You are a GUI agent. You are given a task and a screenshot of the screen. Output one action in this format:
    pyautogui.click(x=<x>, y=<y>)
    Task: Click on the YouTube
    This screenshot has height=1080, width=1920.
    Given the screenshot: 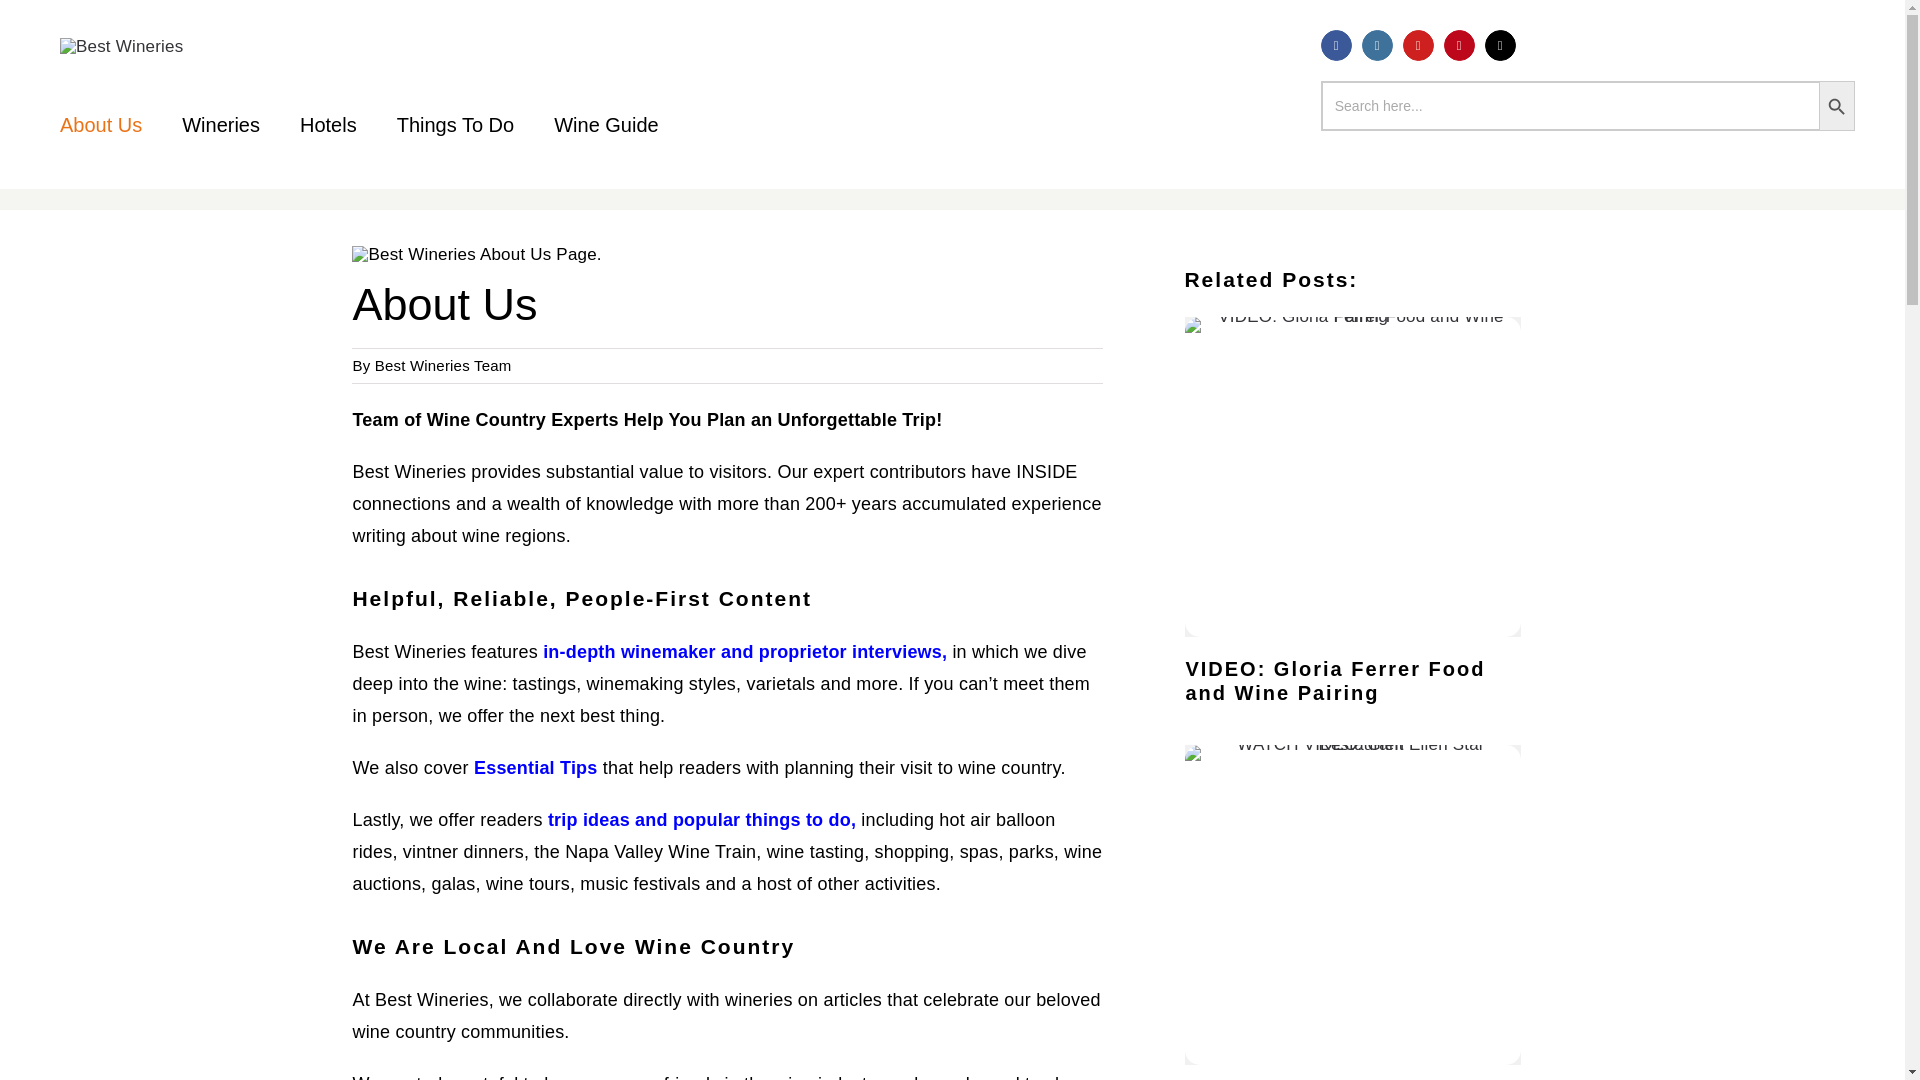 What is the action you would take?
    pyautogui.click(x=1418, y=45)
    